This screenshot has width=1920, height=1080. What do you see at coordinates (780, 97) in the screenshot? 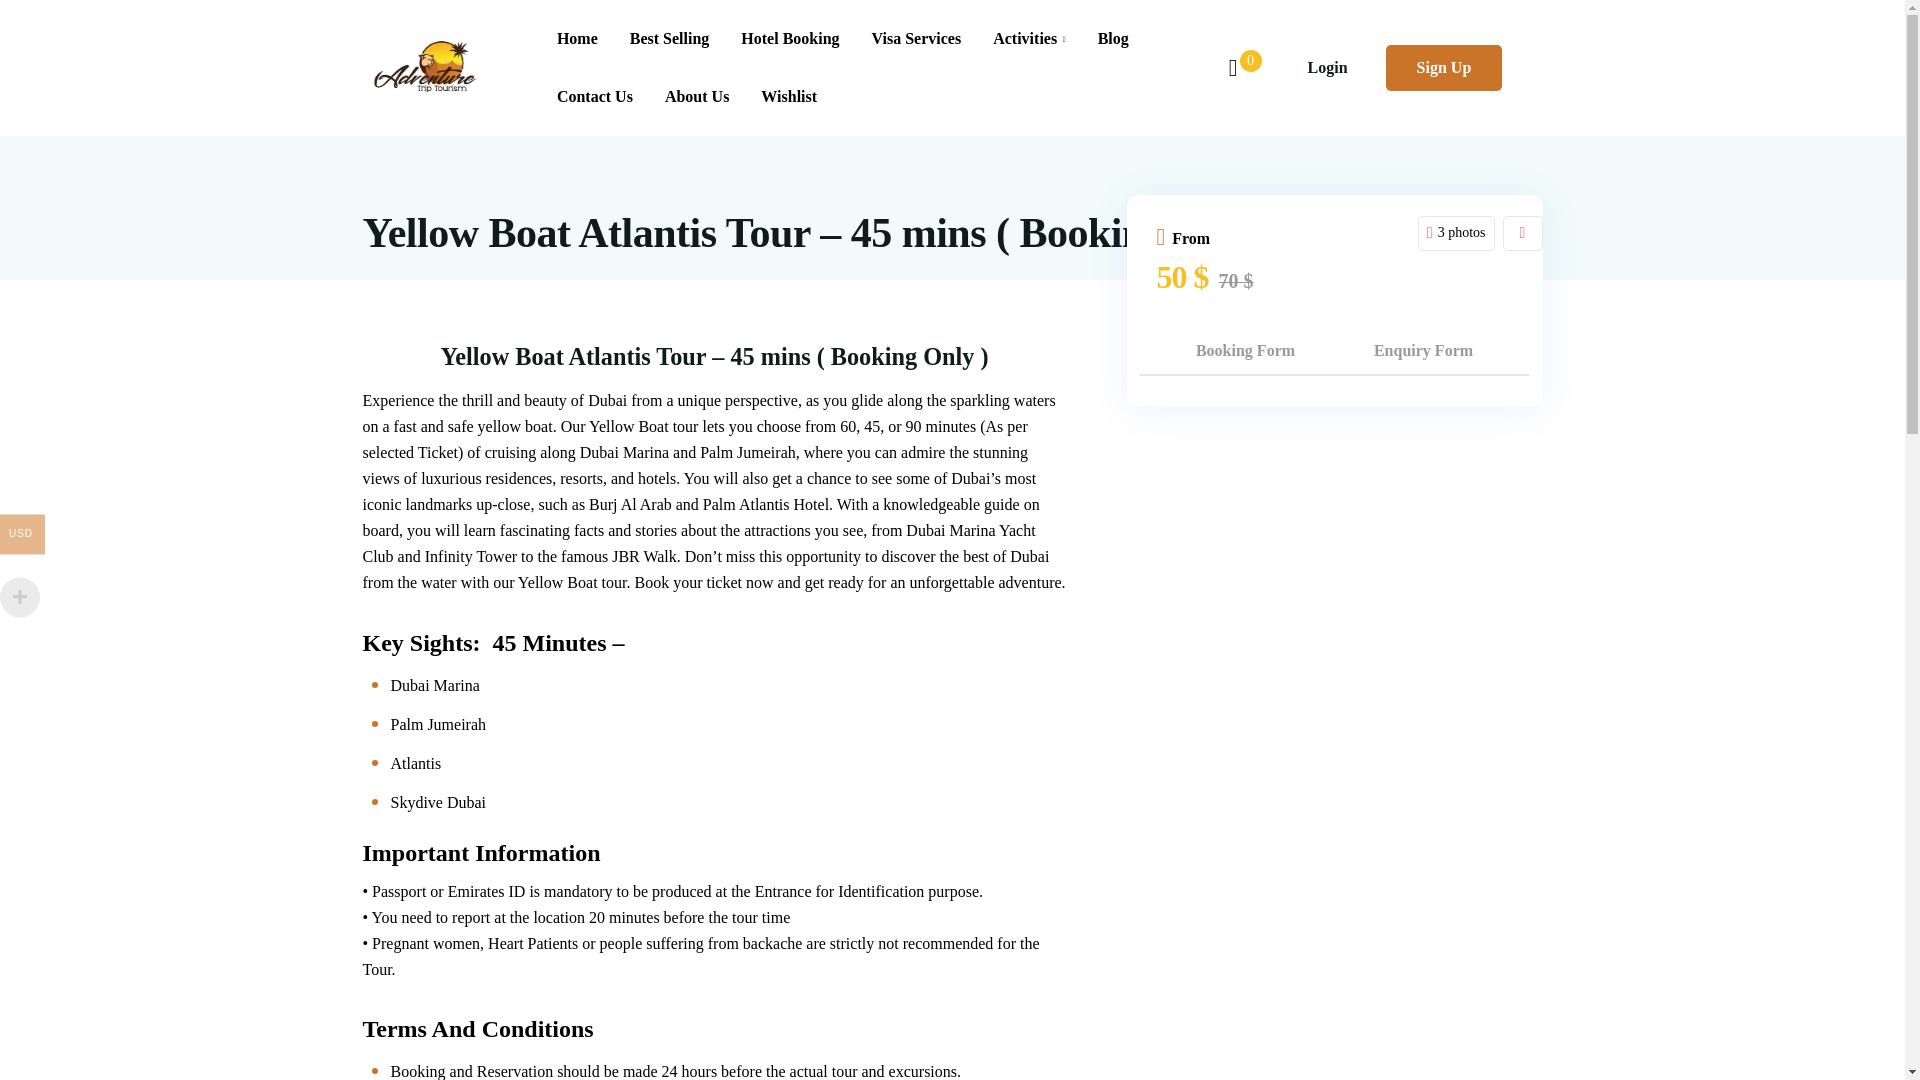
I see `Wishlist` at bounding box center [780, 97].